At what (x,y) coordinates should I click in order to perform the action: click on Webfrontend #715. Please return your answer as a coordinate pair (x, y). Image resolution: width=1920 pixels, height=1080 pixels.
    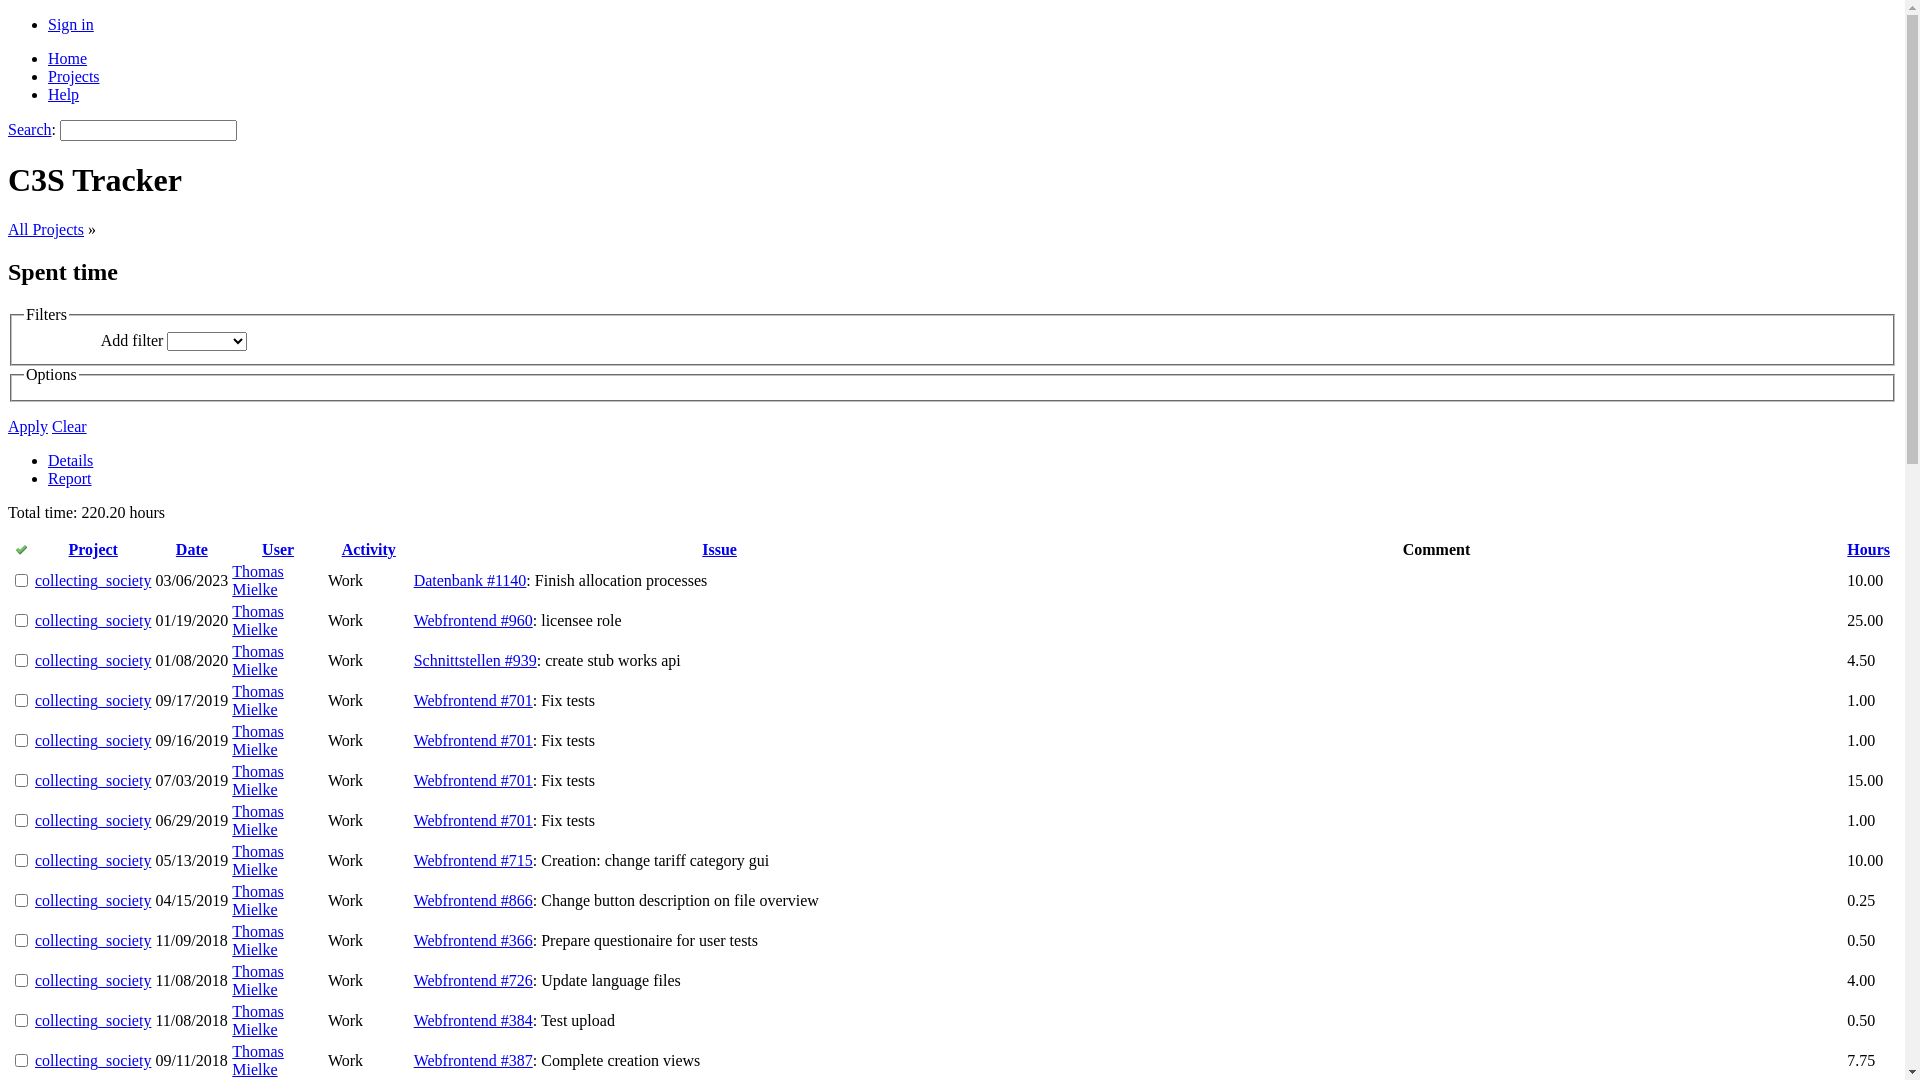
    Looking at the image, I should click on (474, 860).